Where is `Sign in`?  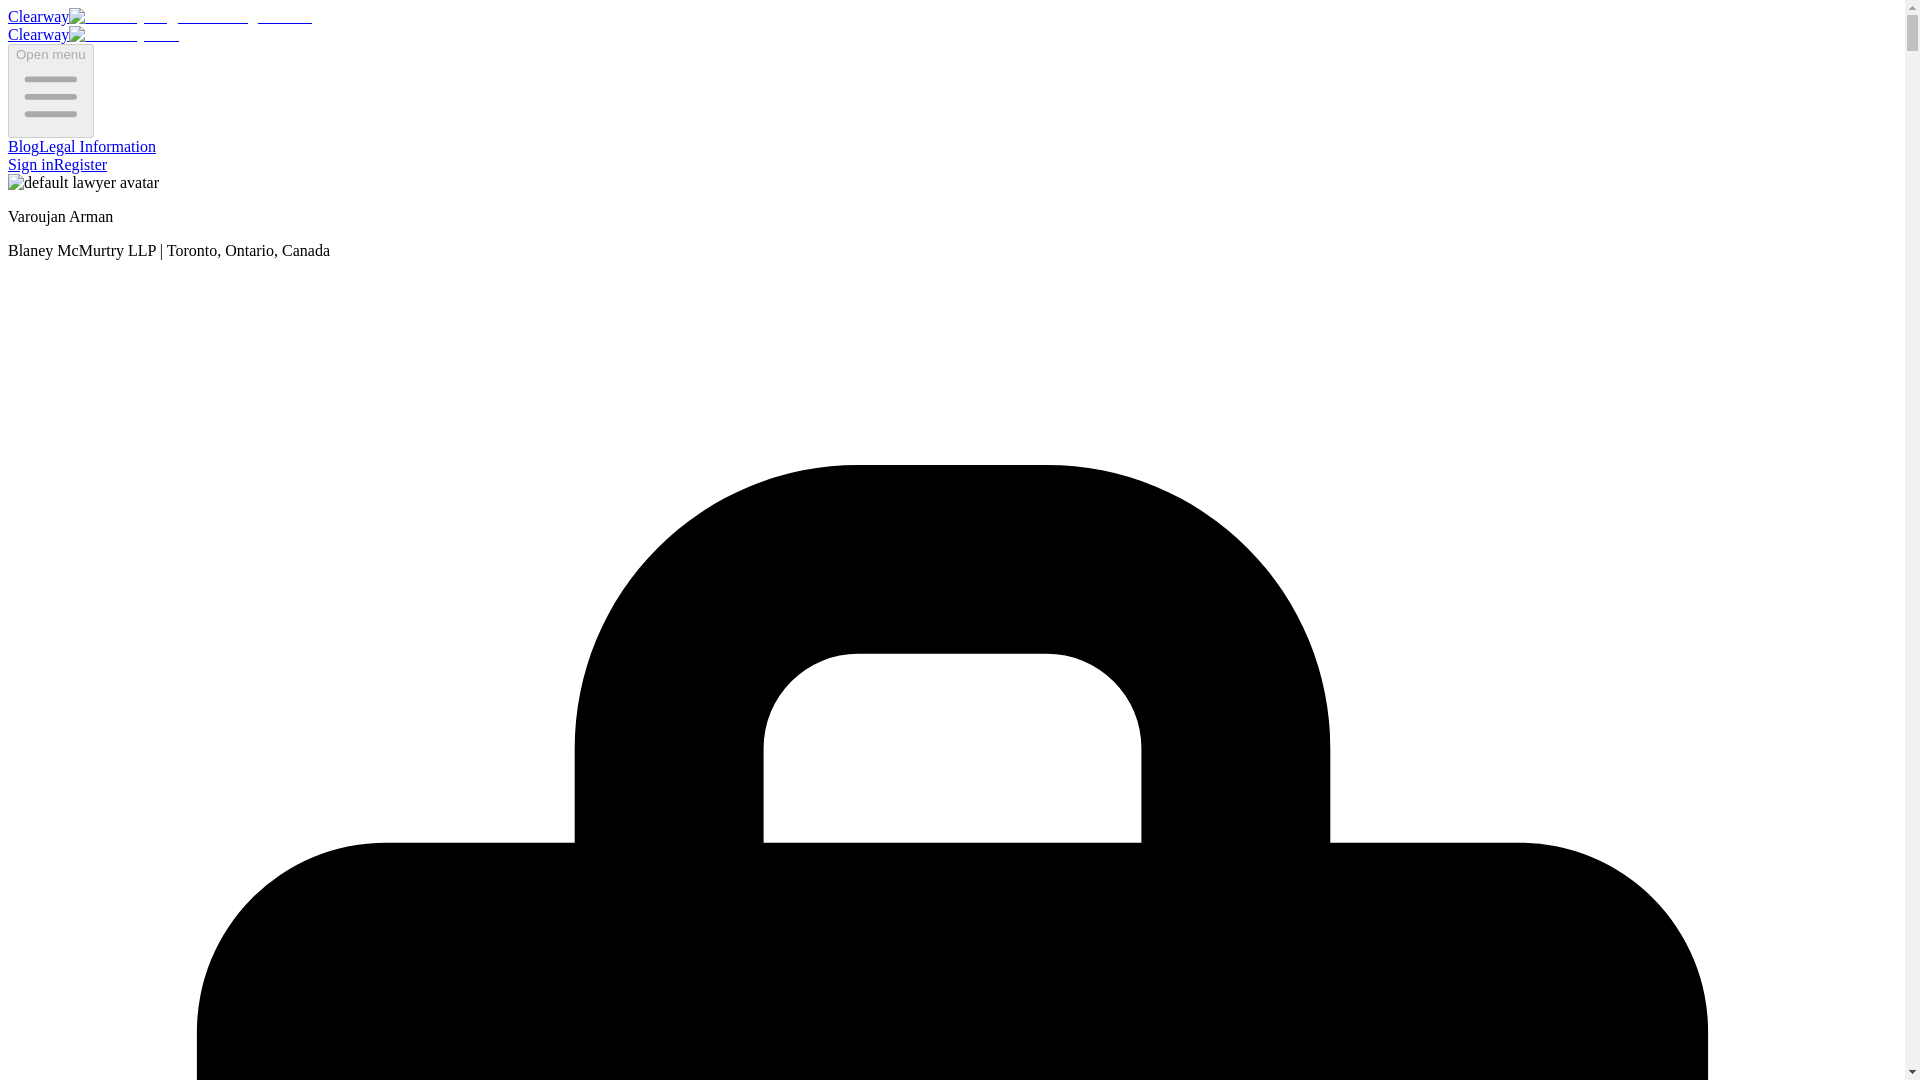
Sign in is located at coordinates (30, 164).